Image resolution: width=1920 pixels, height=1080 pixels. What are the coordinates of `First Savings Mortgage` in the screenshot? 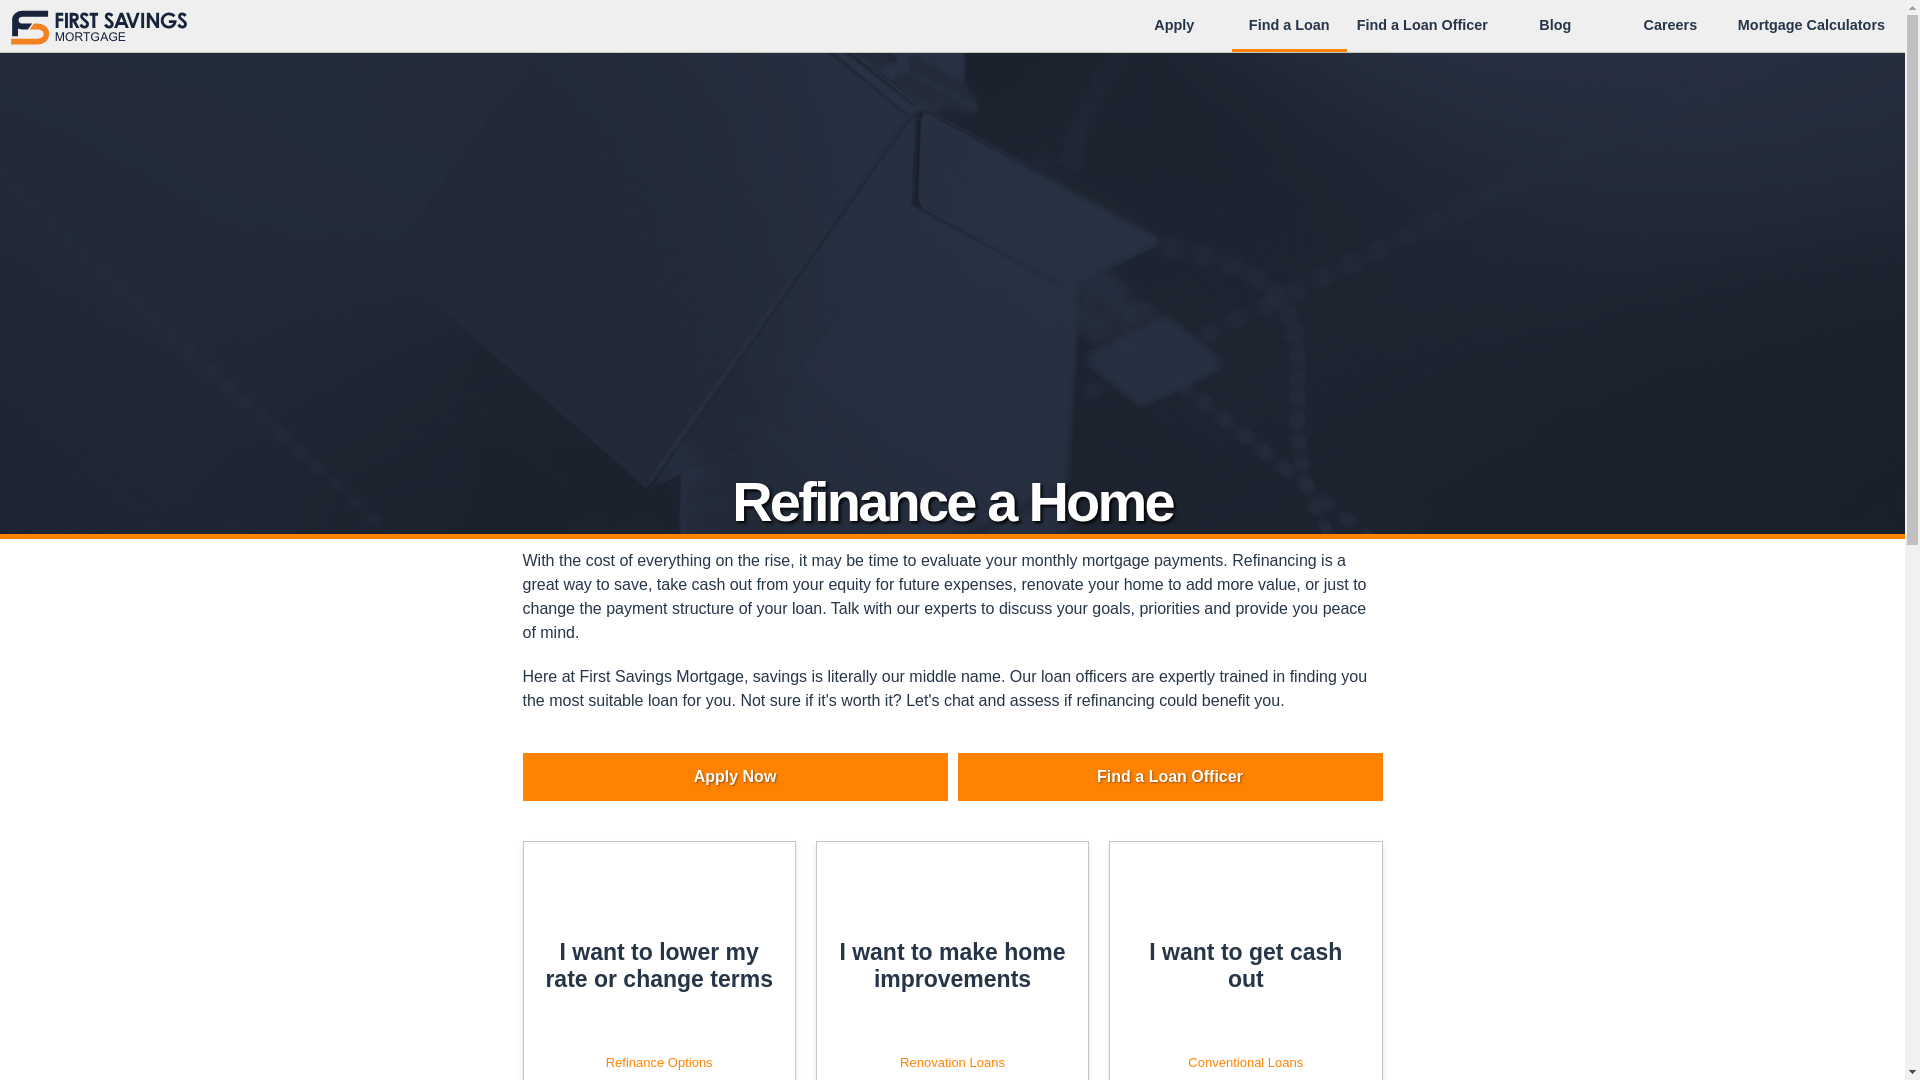 It's located at (1670, 24).